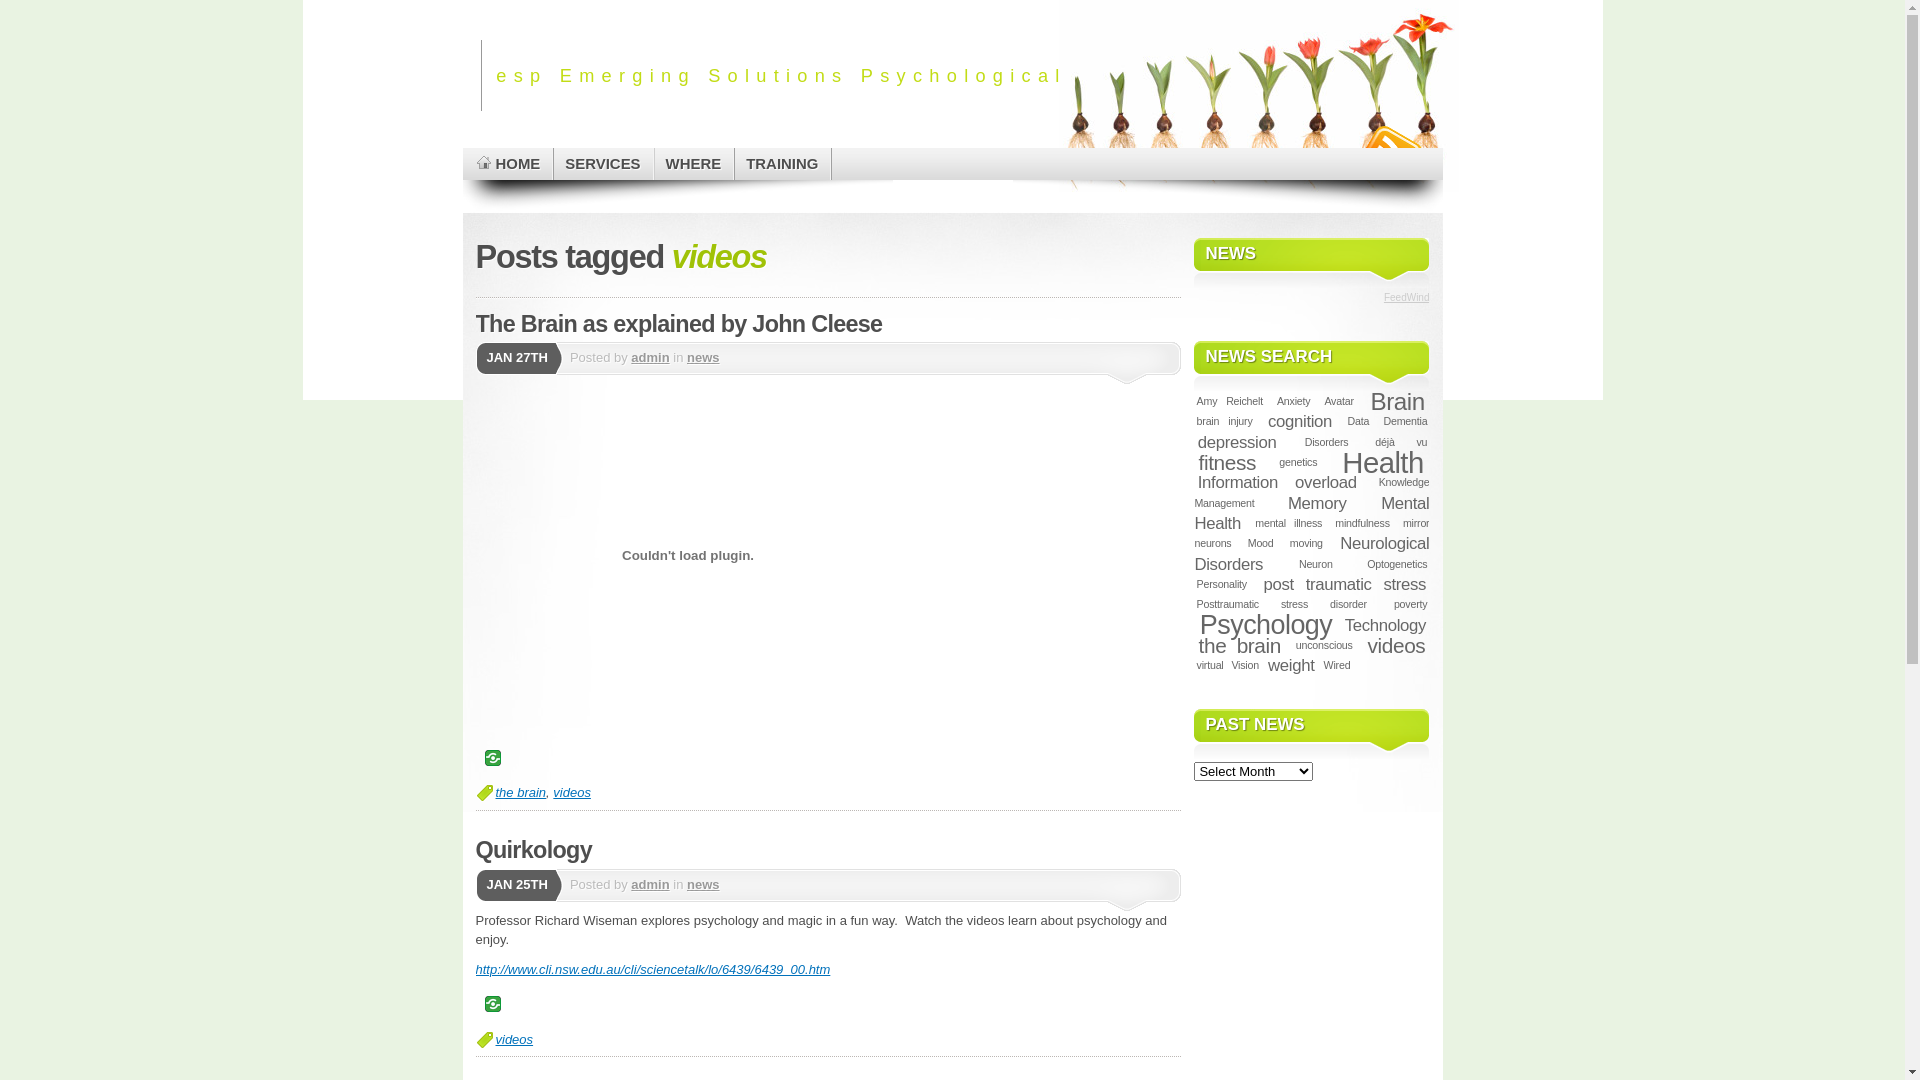 Image resolution: width=1920 pixels, height=1080 pixels. What do you see at coordinates (1362, 523) in the screenshot?
I see `mindfulness` at bounding box center [1362, 523].